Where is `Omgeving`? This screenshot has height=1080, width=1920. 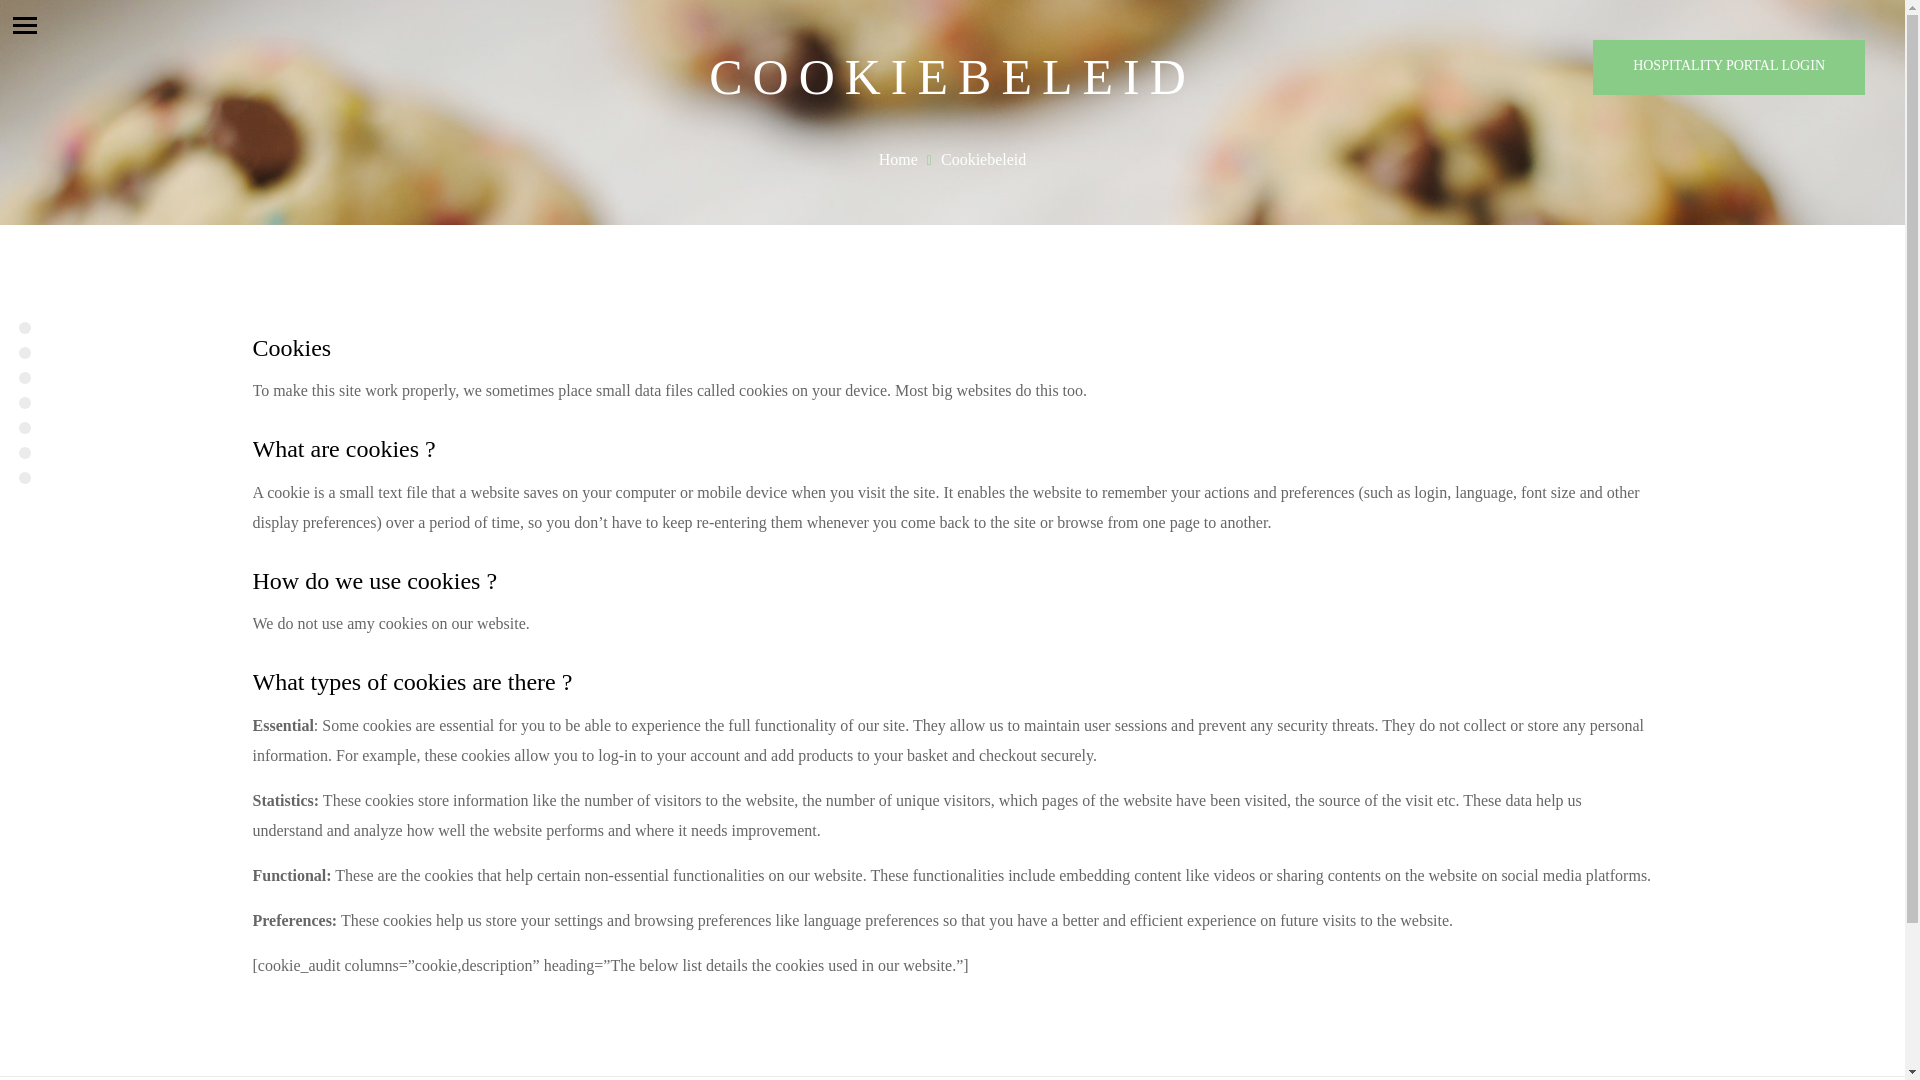
Omgeving is located at coordinates (24, 452).